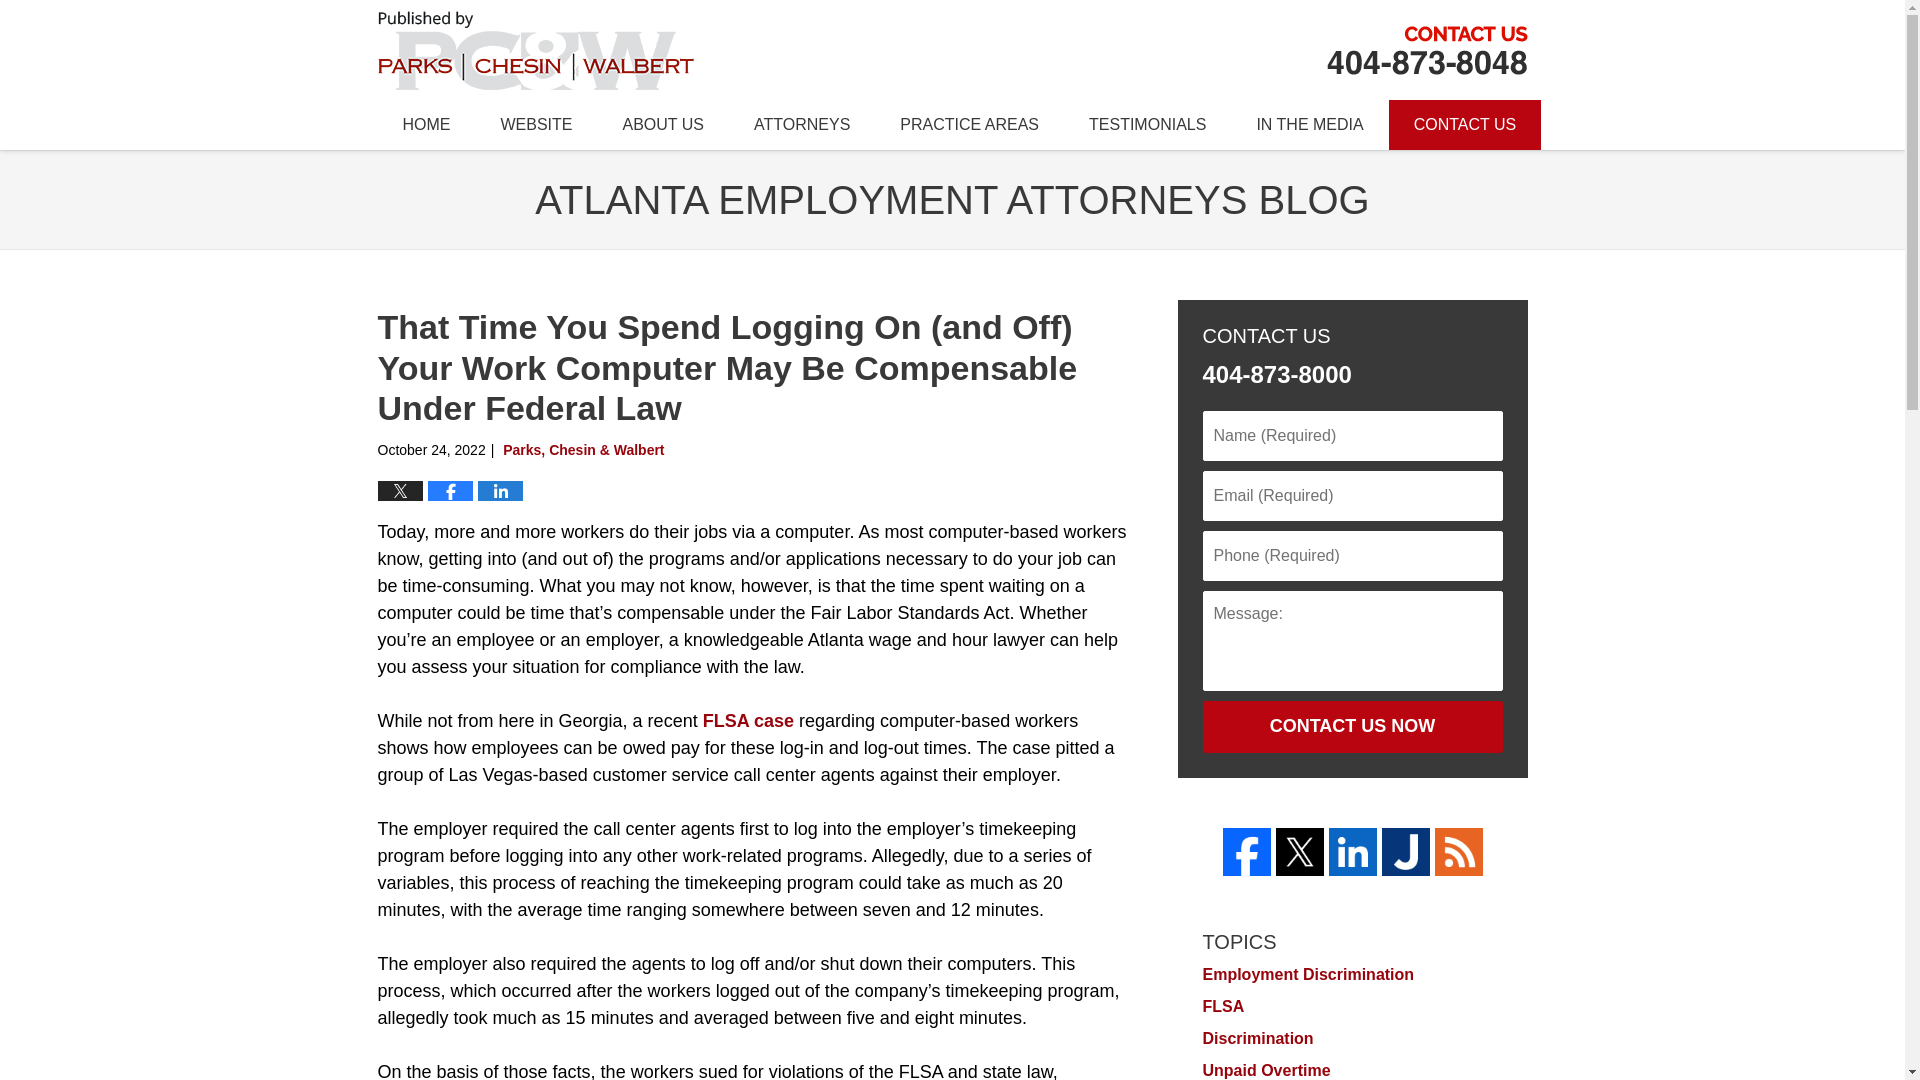 Image resolution: width=1920 pixels, height=1080 pixels. What do you see at coordinates (536, 125) in the screenshot?
I see `WEBSITE` at bounding box center [536, 125].